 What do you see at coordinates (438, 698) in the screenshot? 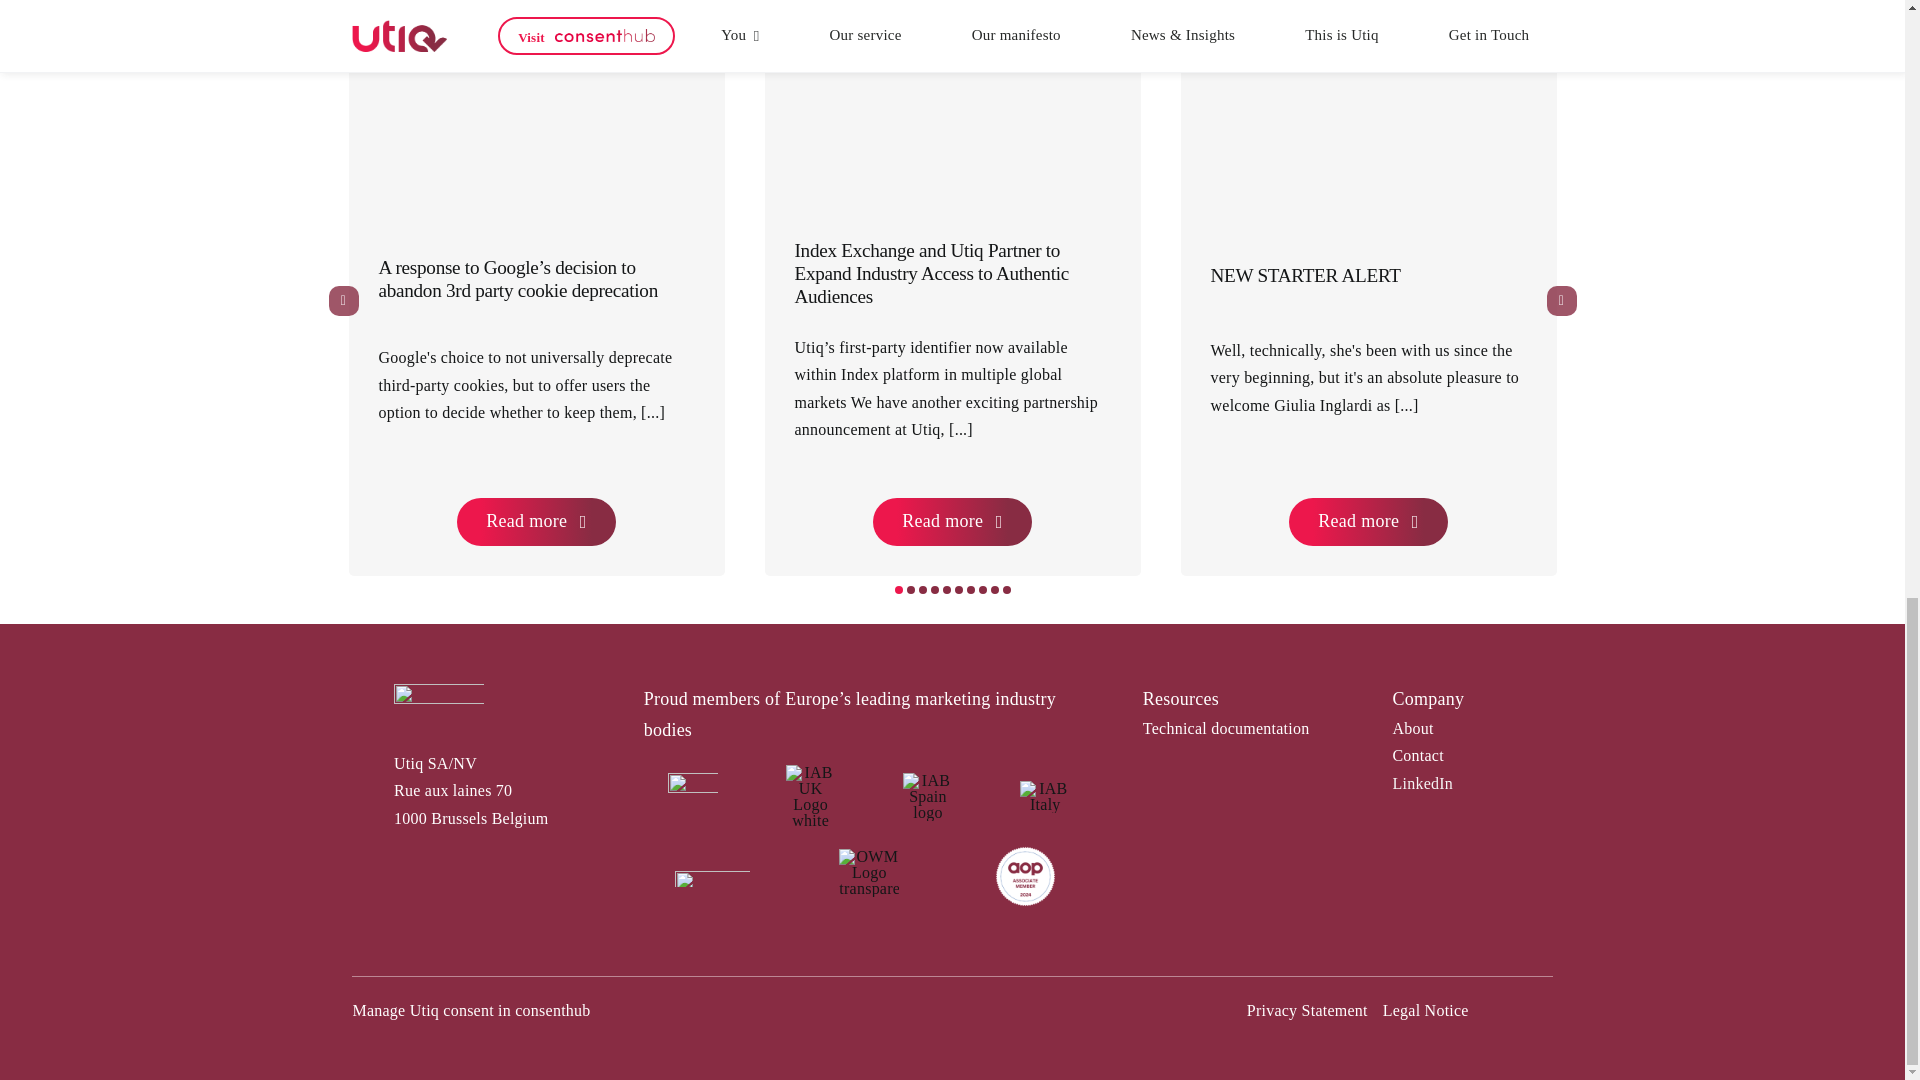
I see `utiq` at bounding box center [438, 698].